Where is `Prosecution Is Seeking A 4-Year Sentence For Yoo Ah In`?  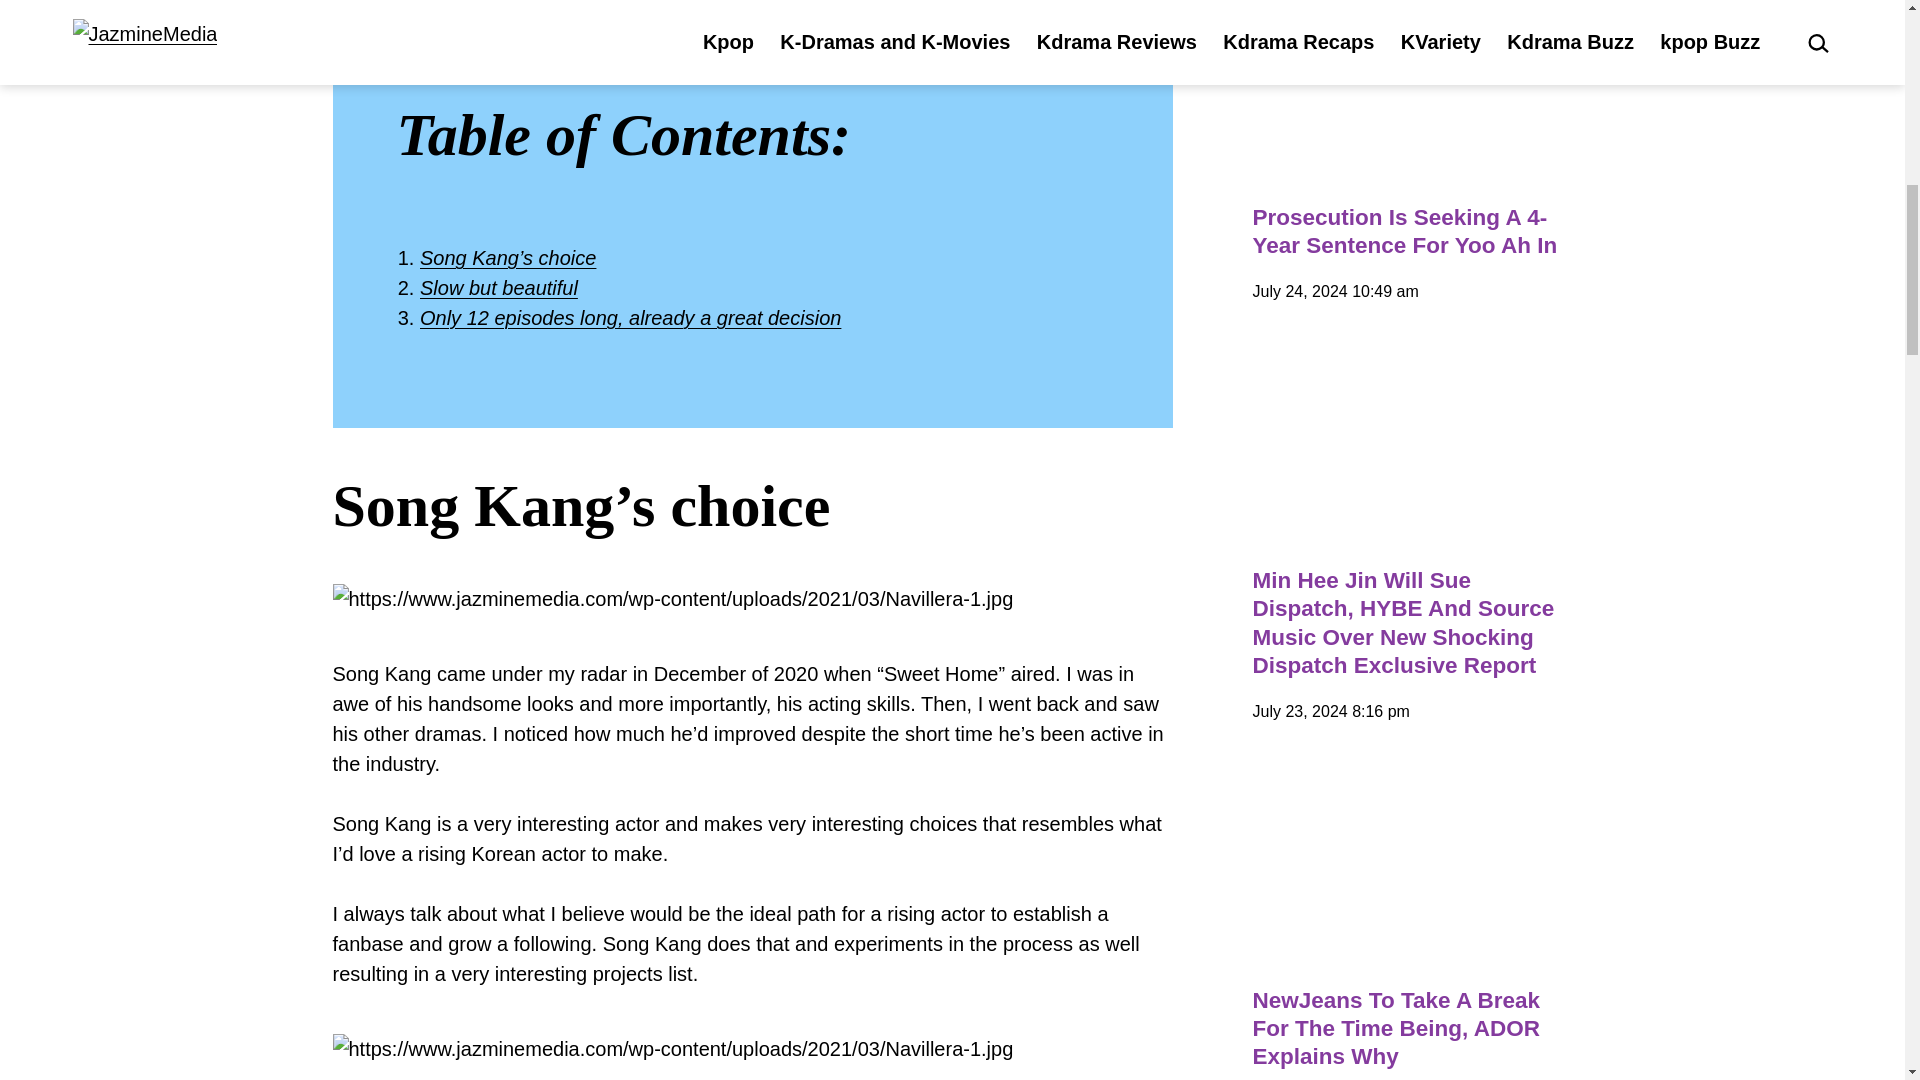
Prosecution Is Seeking A 4-Year Sentence For Yoo Ah In is located at coordinates (1412, 232).